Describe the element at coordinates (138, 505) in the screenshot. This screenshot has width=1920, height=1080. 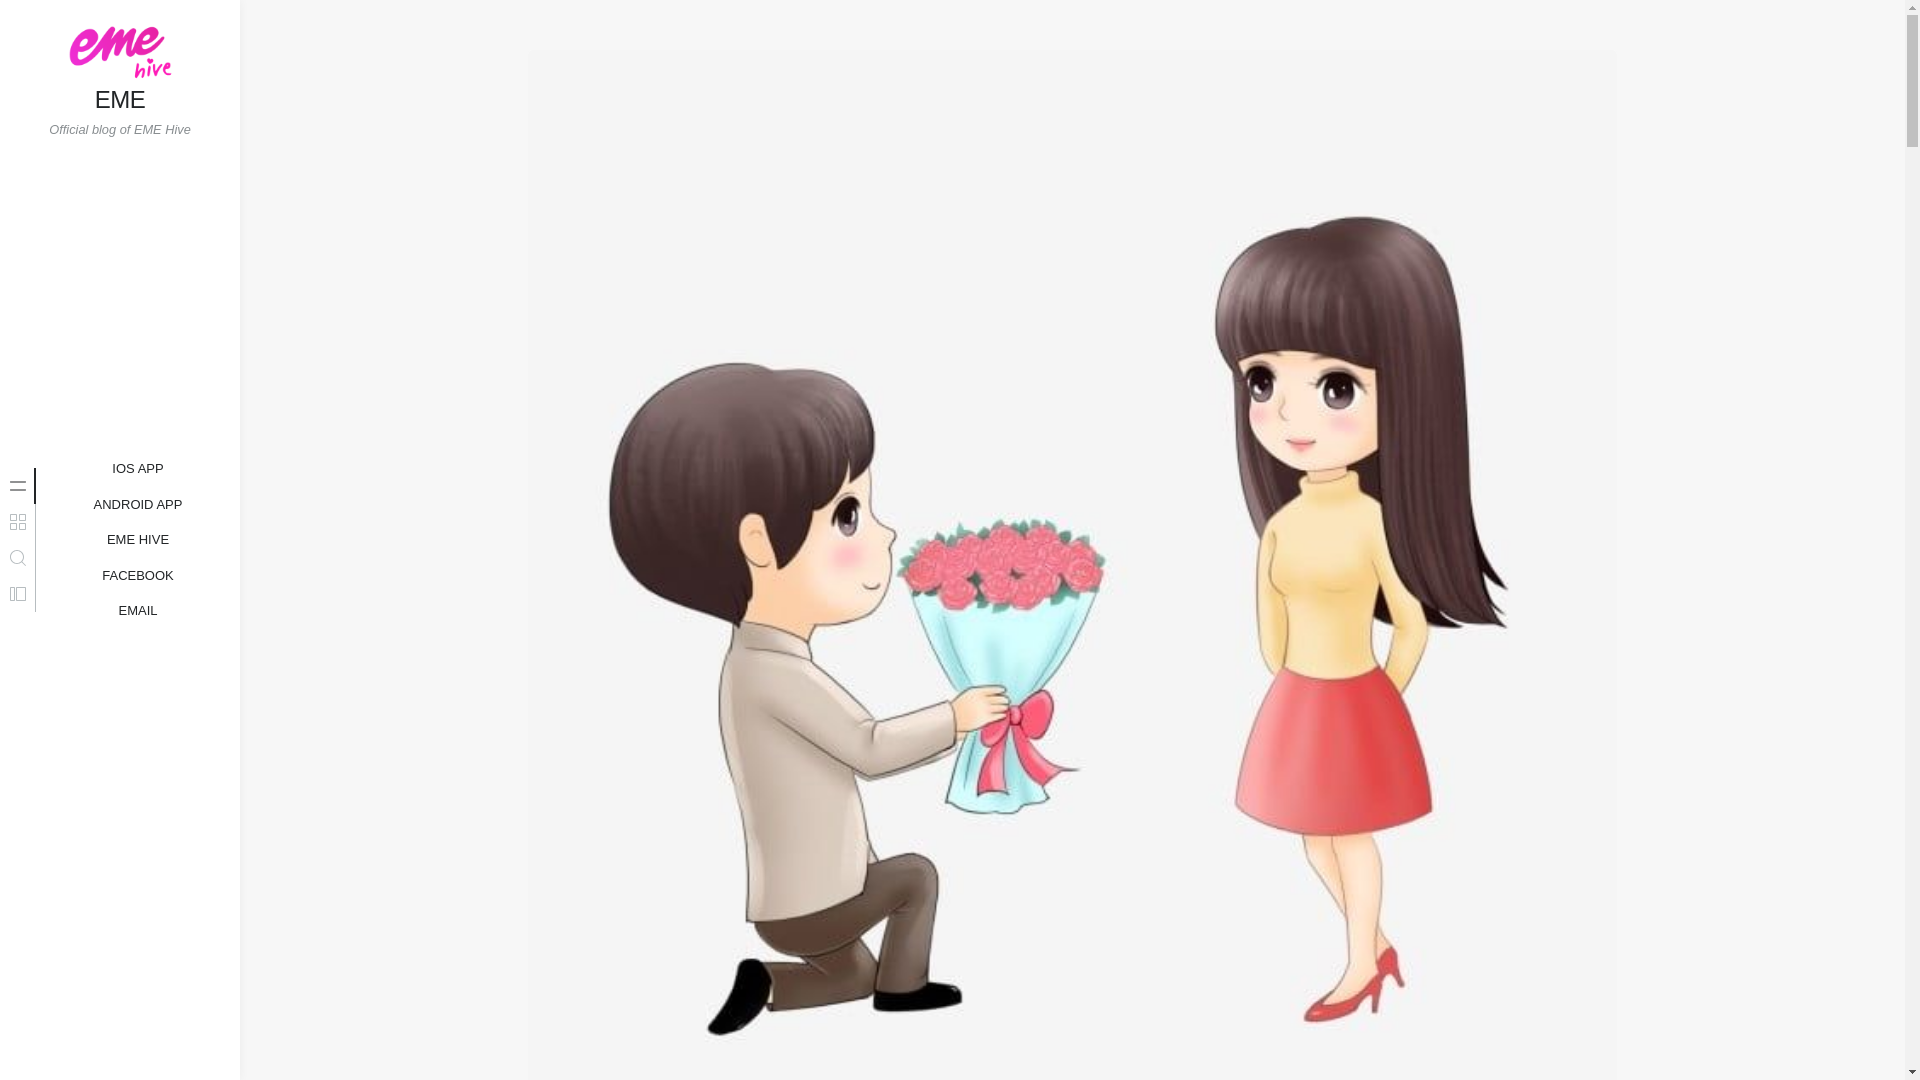
I see `ANDROID APP` at that location.